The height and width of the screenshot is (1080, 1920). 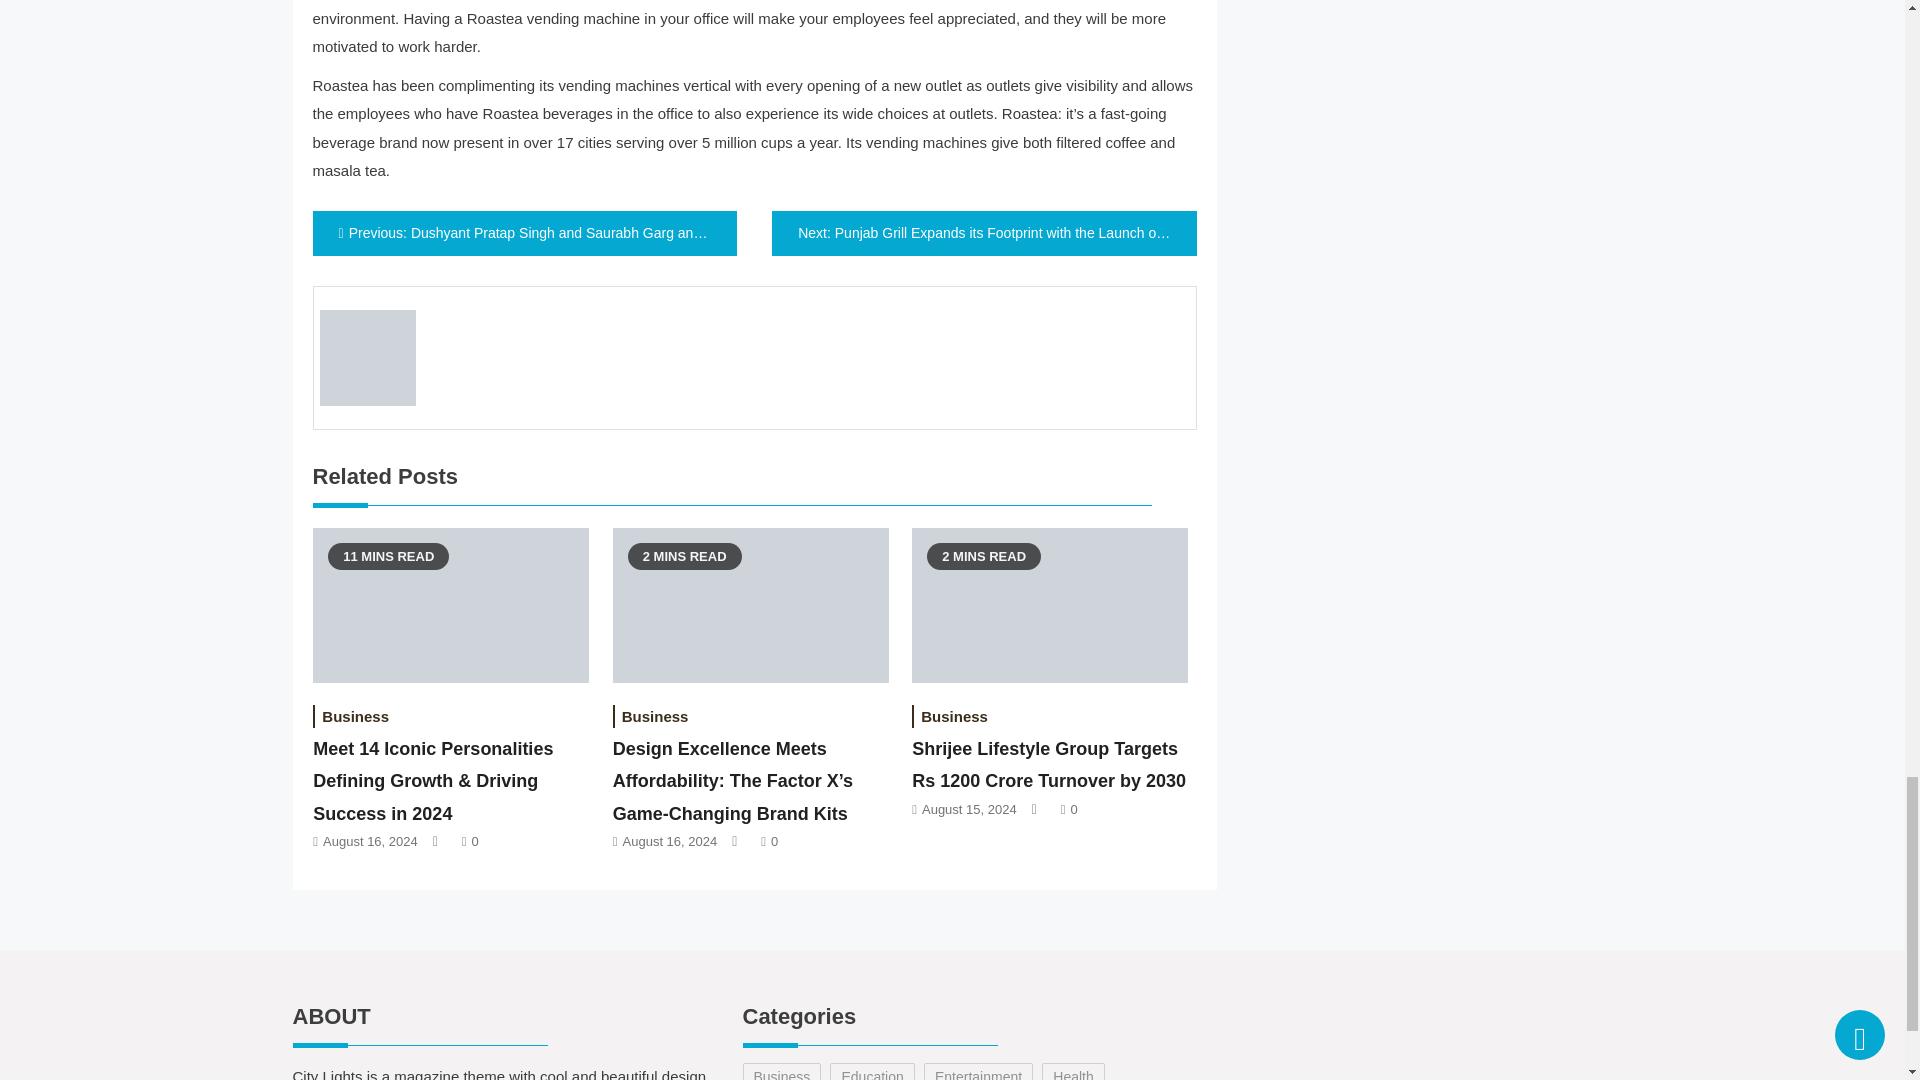 What do you see at coordinates (354, 716) in the screenshot?
I see `Business` at bounding box center [354, 716].